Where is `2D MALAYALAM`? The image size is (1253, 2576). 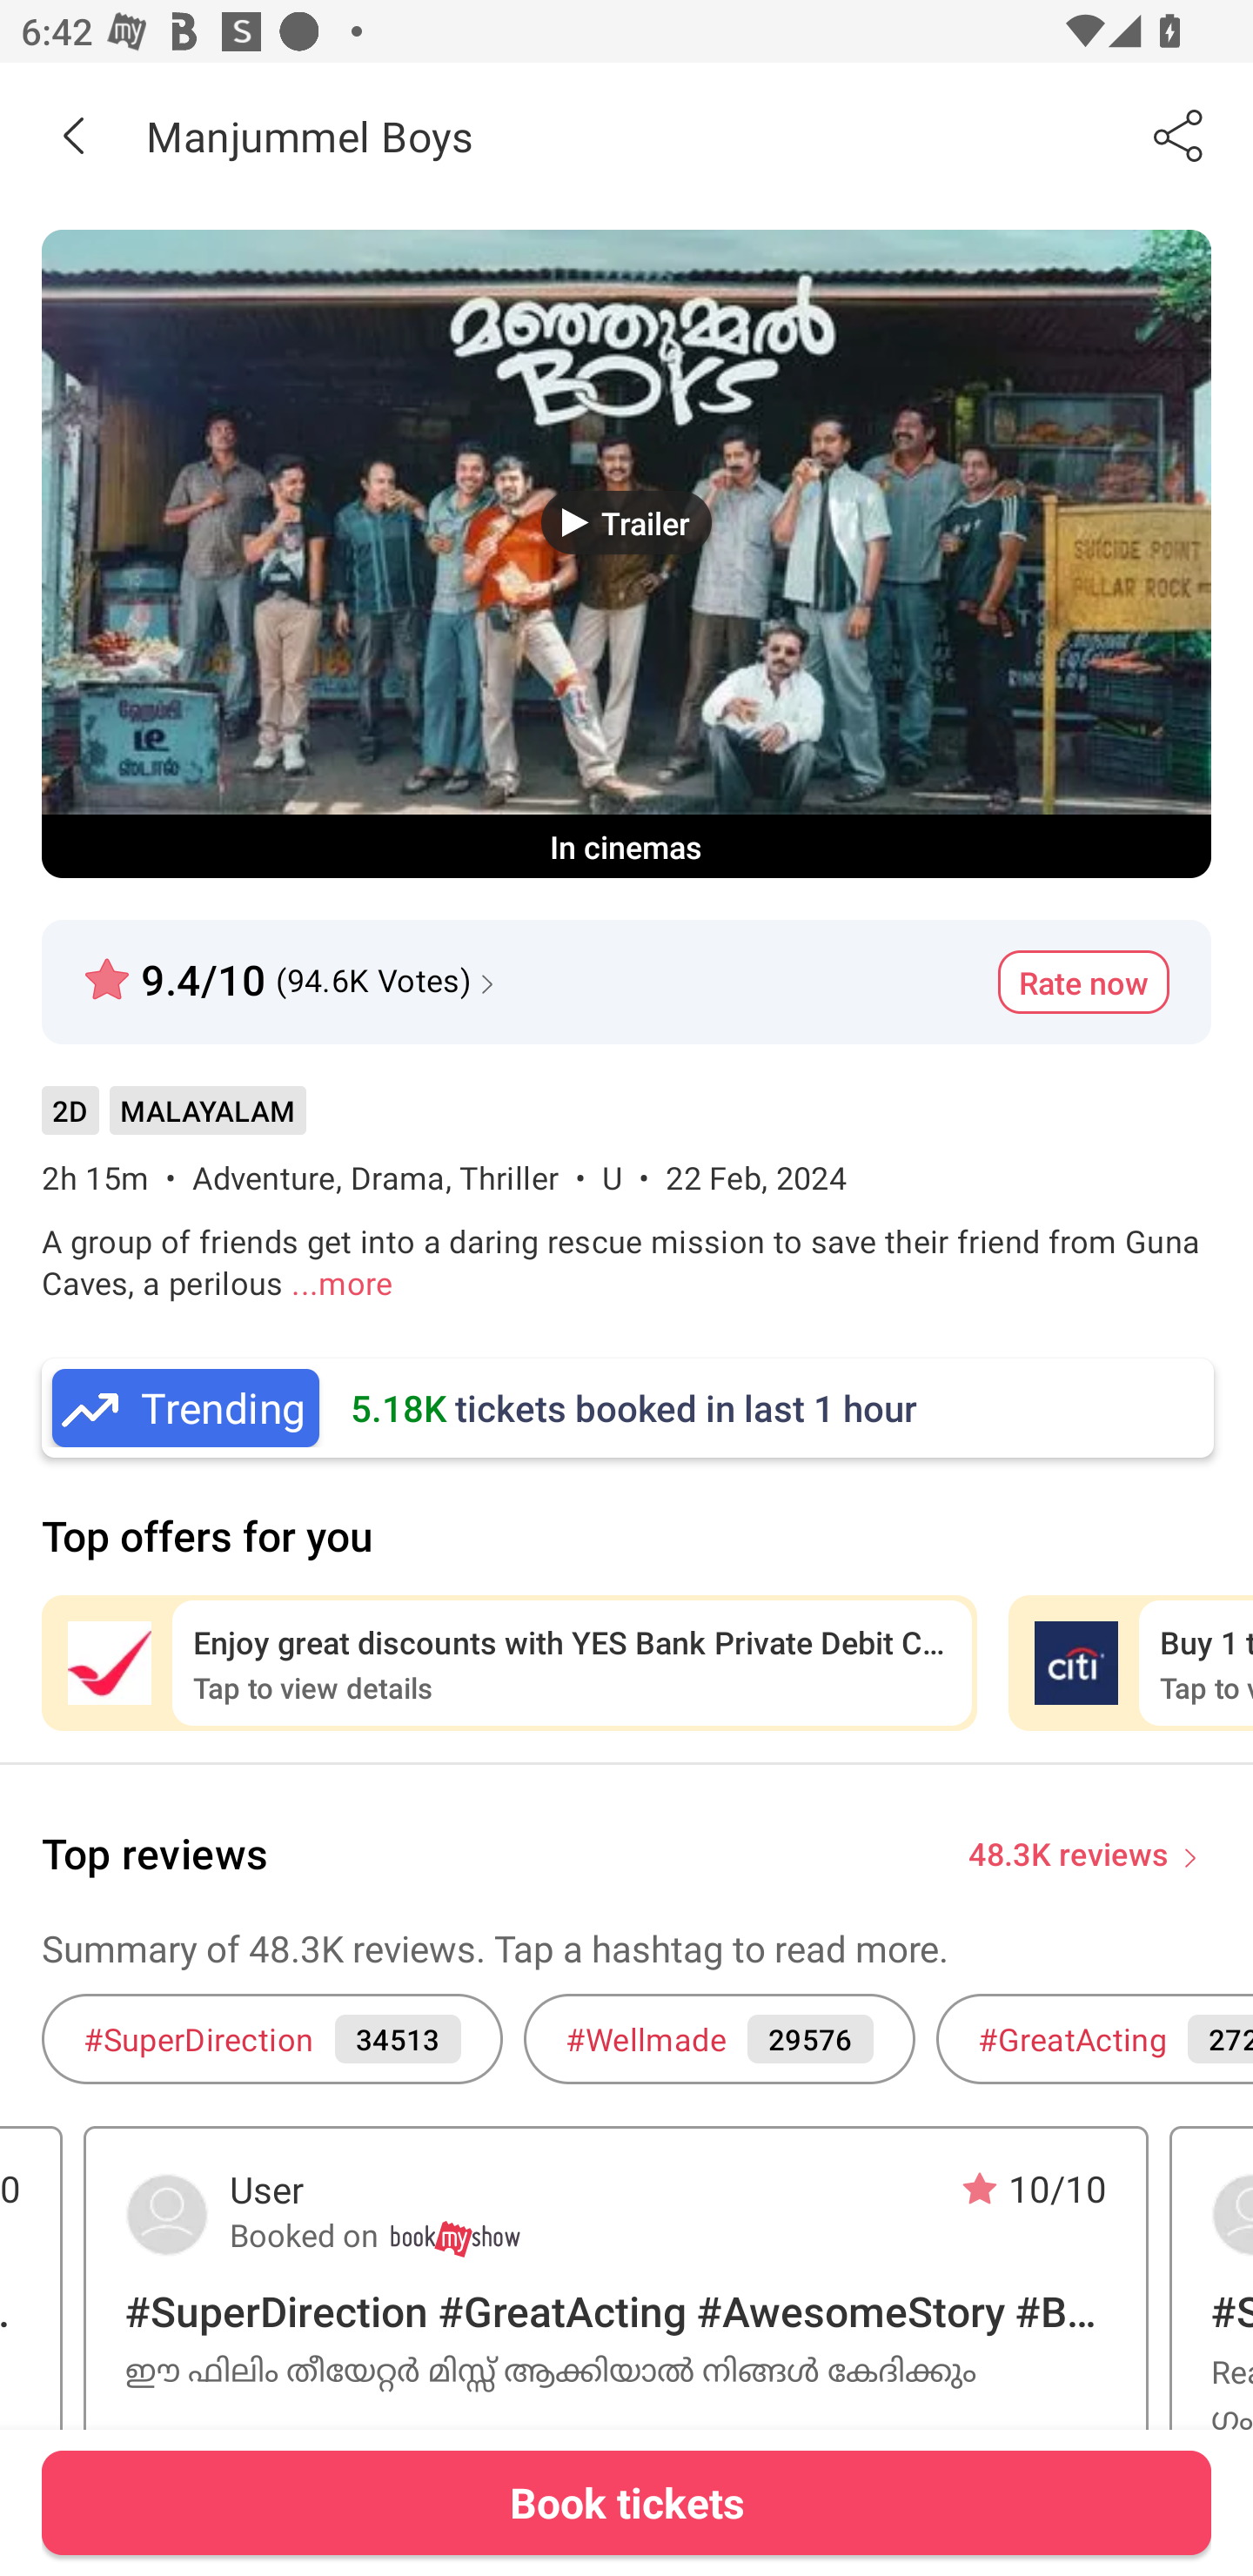
2D MALAYALAM is located at coordinates (173, 1122).